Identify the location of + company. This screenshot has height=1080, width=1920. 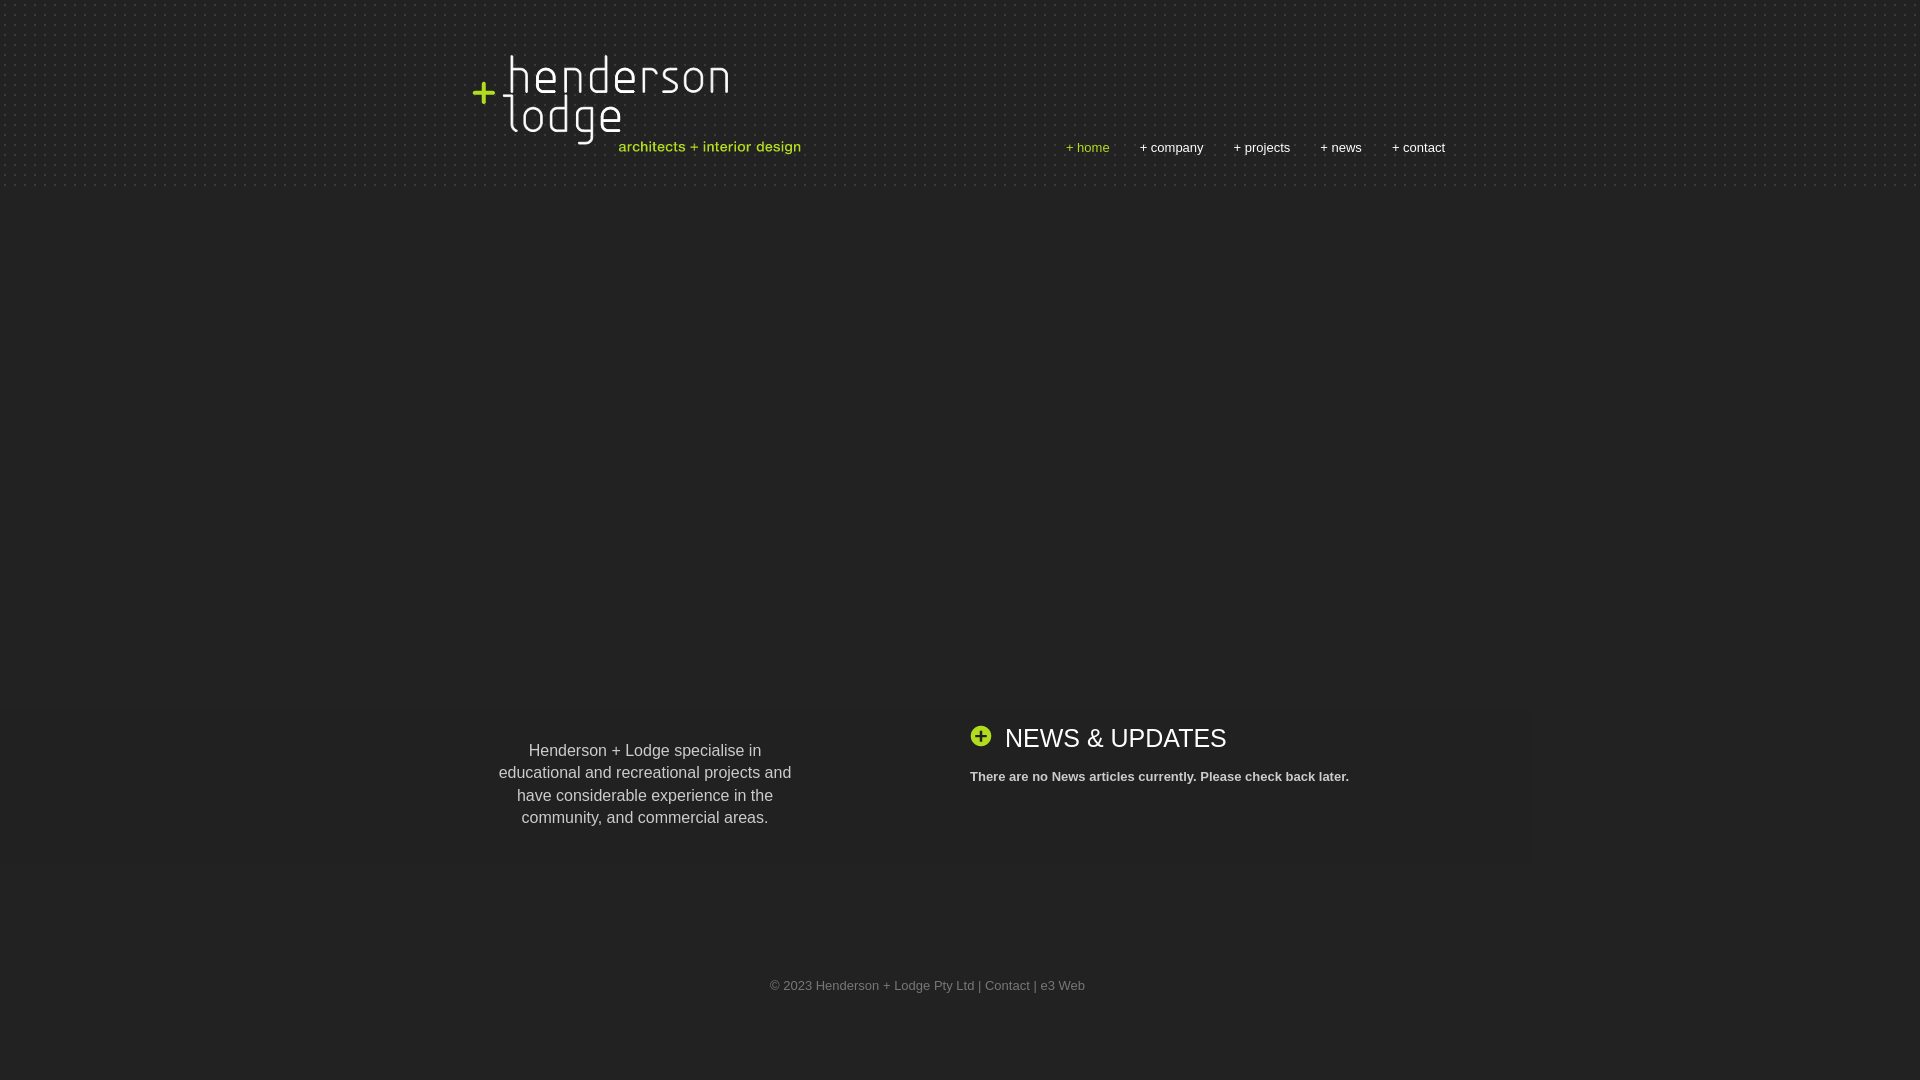
(1172, 148).